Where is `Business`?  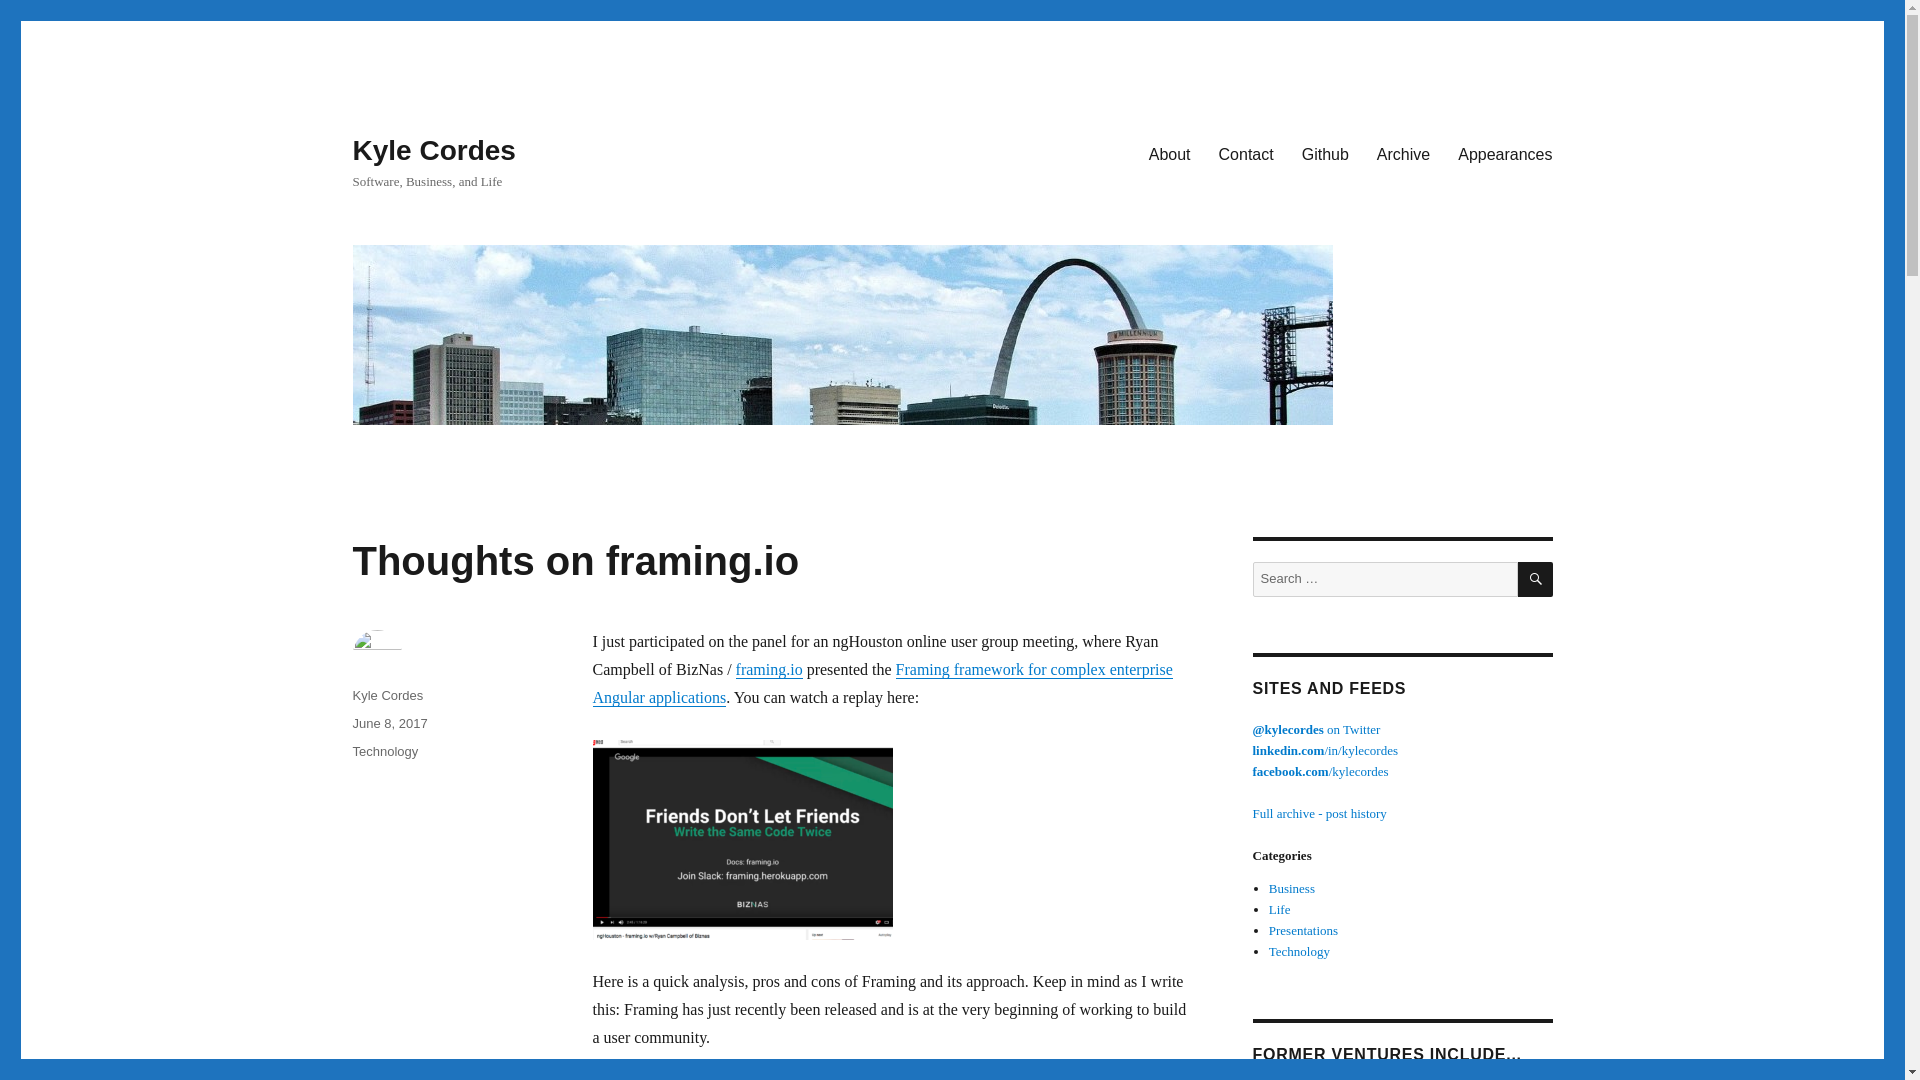 Business is located at coordinates (1292, 888).